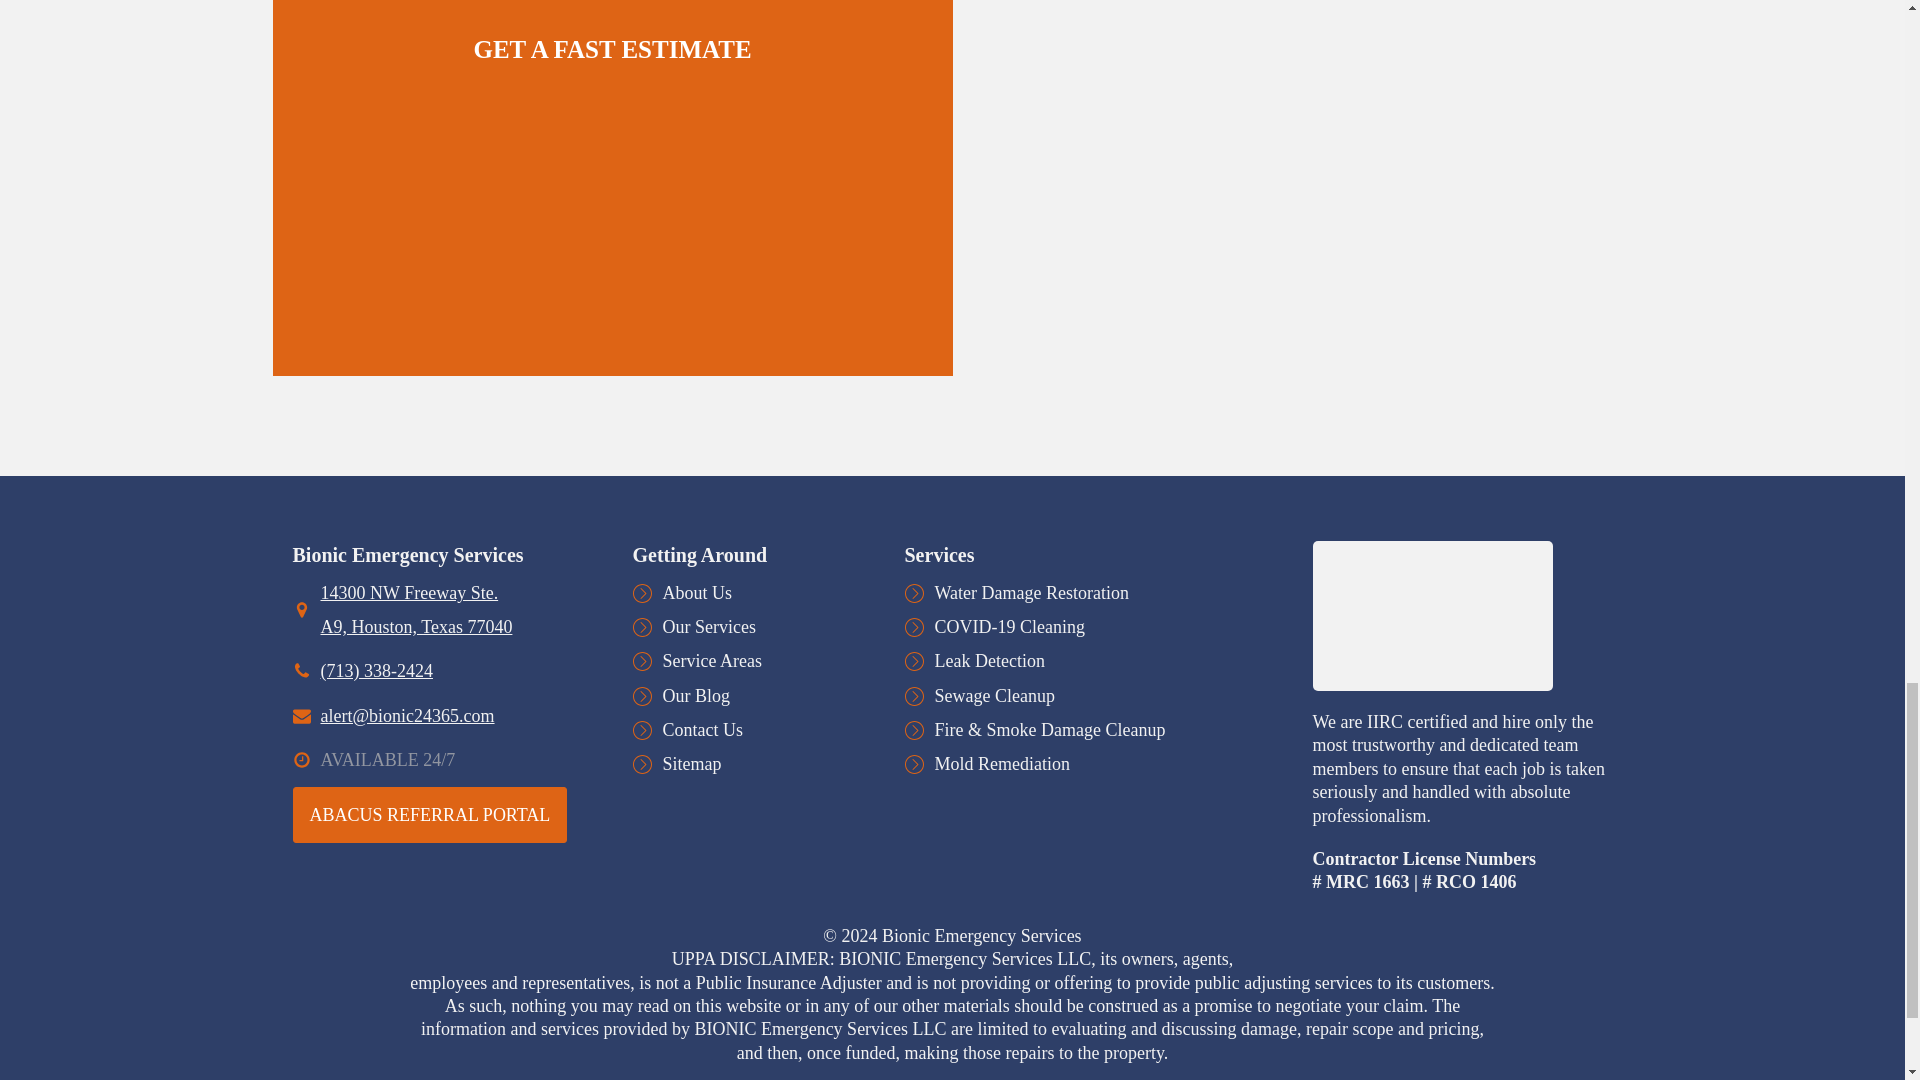  Describe the element at coordinates (1001, 764) in the screenshot. I see `Mold Remediation` at that location.